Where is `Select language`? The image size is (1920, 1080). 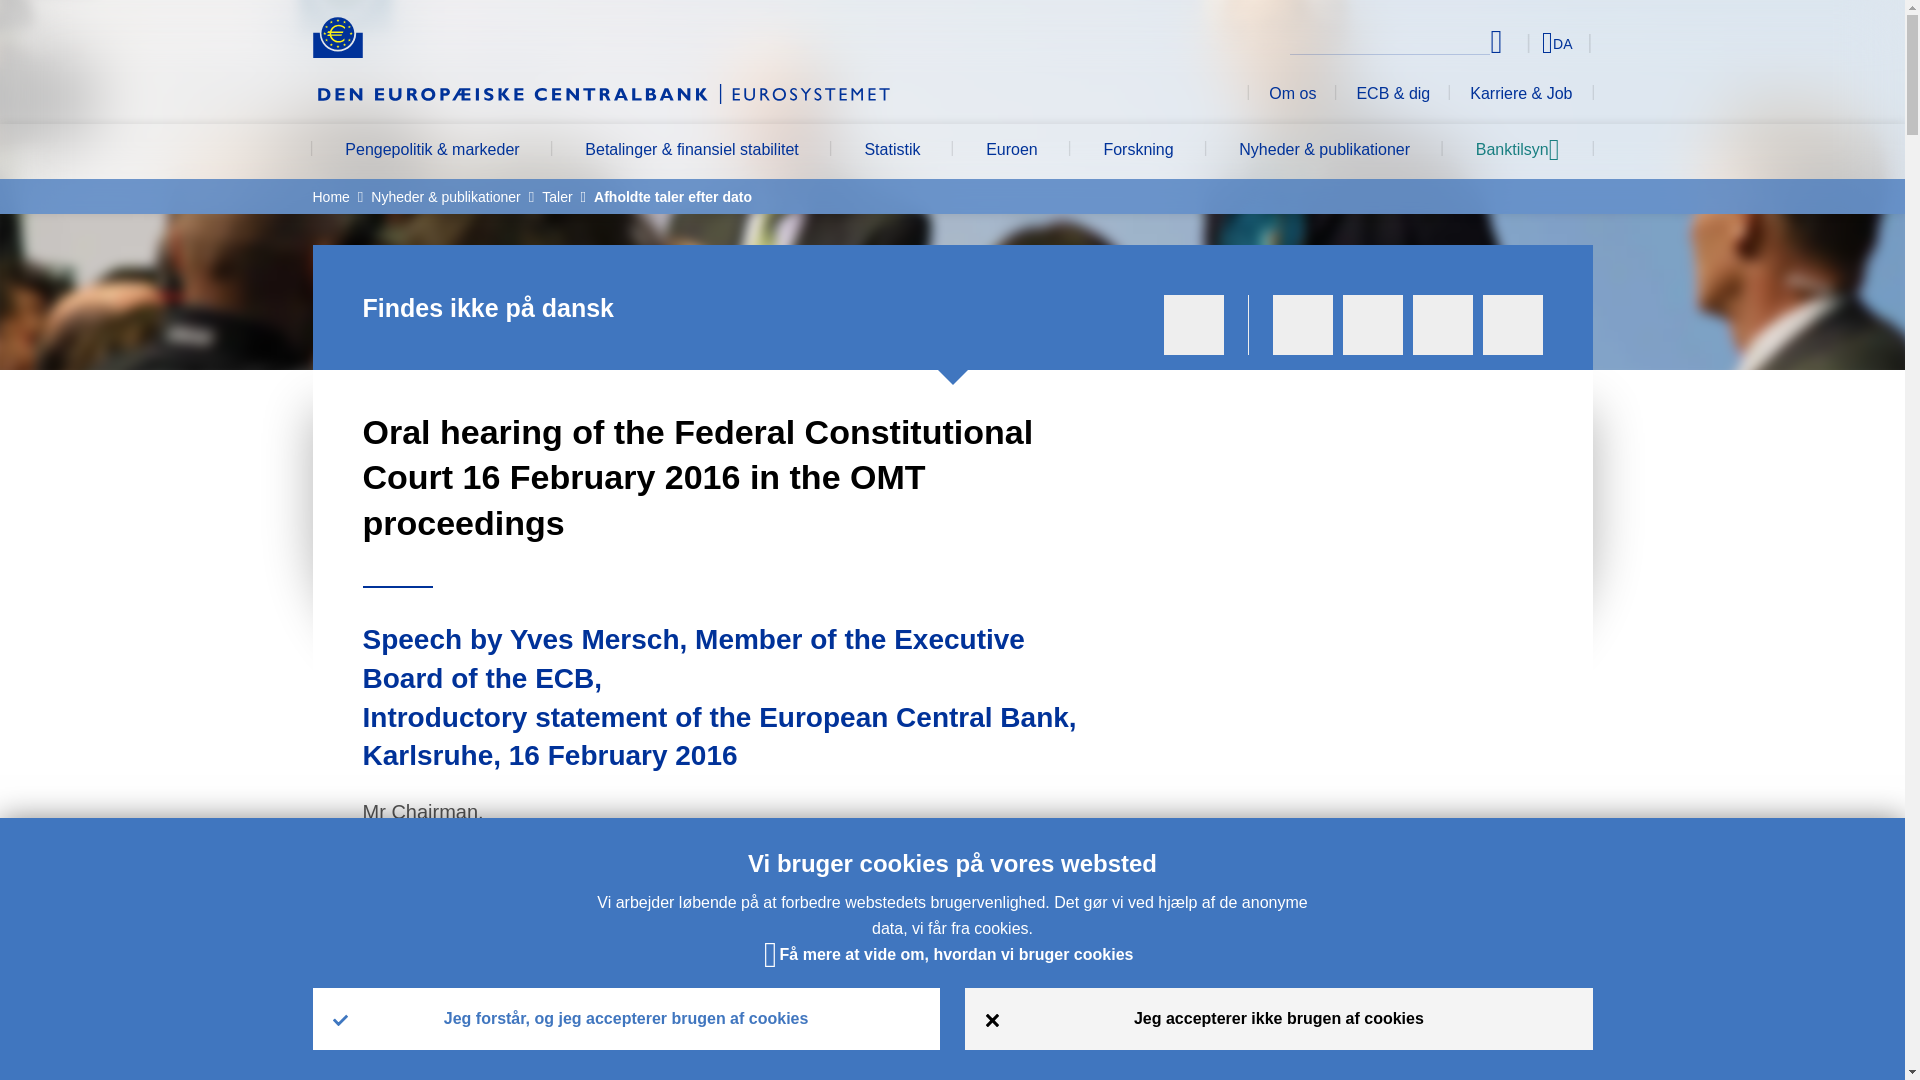 Select language is located at coordinates (1521, 42).